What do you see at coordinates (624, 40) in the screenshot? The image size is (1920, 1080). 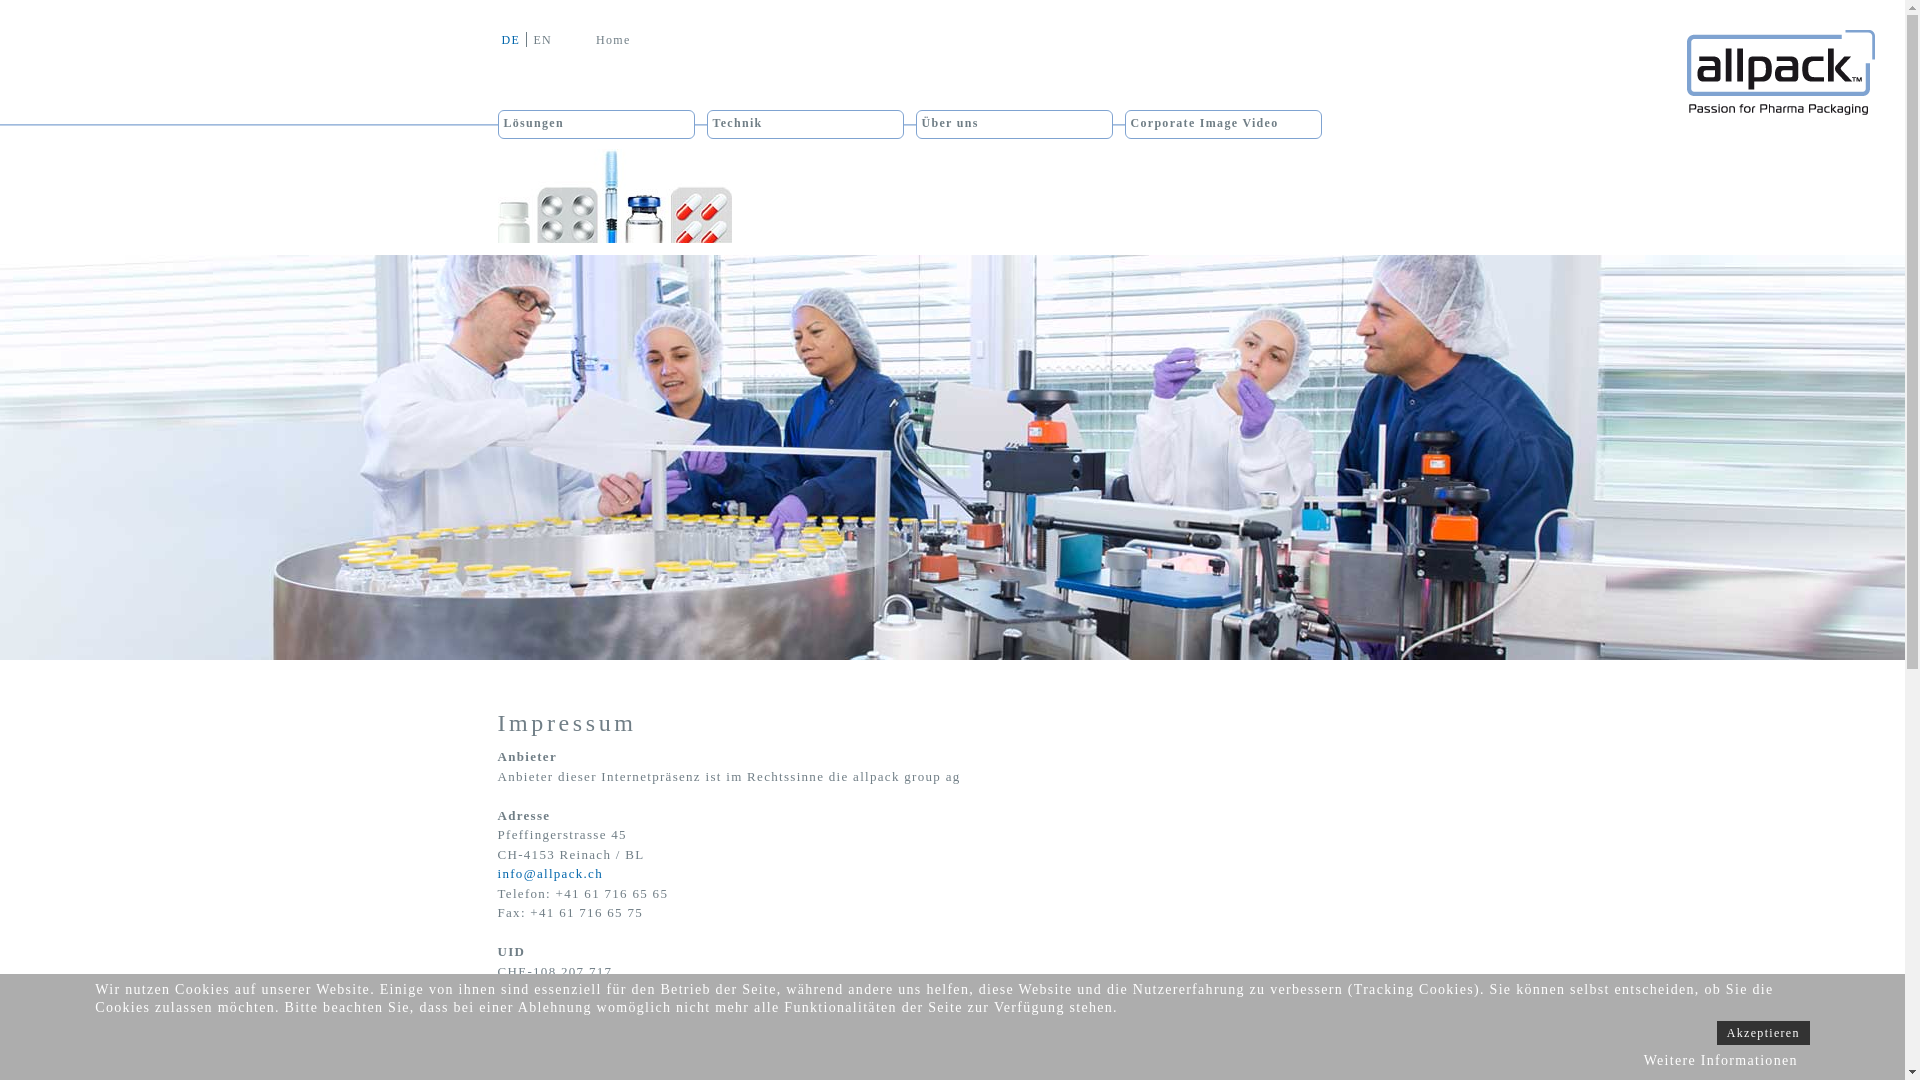 I see `Home` at bounding box center [624, 40].